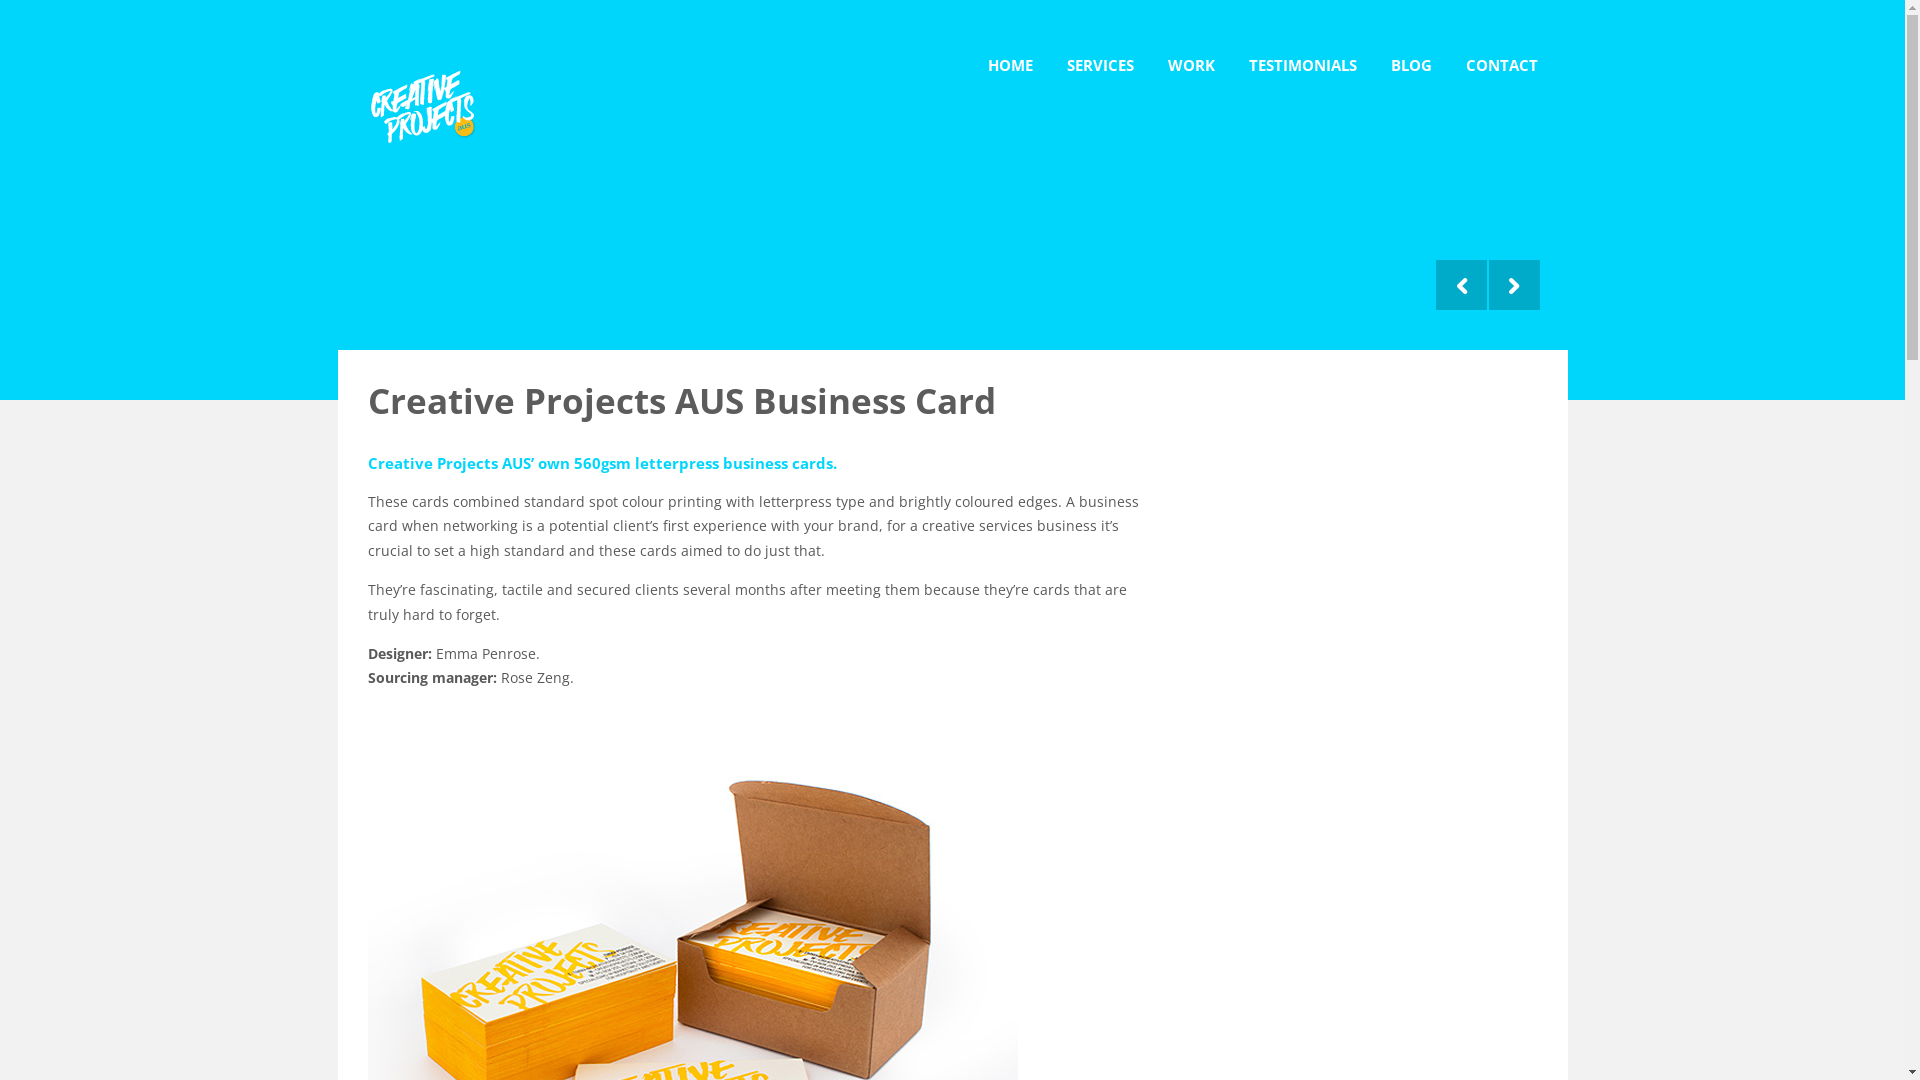  What do you see at coordinates (1192, 48) in the screenshot?
I see `WORK` at bounding box center [1192, 48].